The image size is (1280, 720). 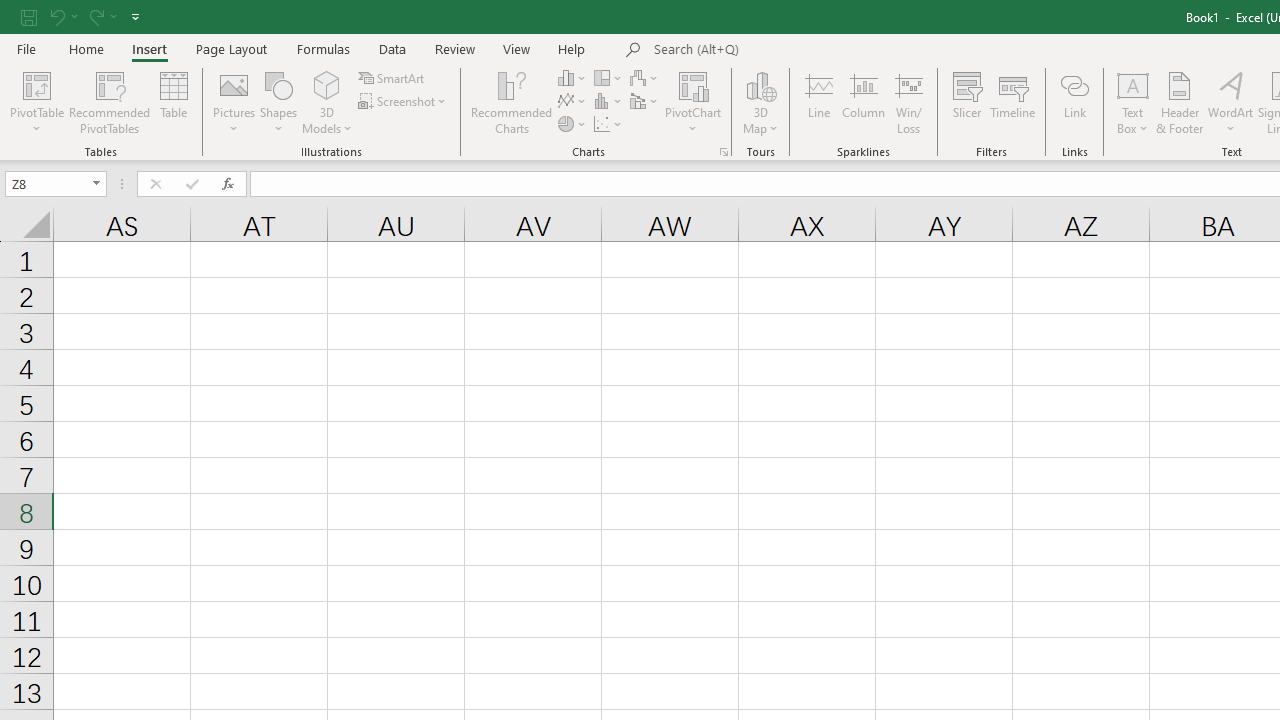 I want to click on Win/Loss, so click(x=909, y=102).